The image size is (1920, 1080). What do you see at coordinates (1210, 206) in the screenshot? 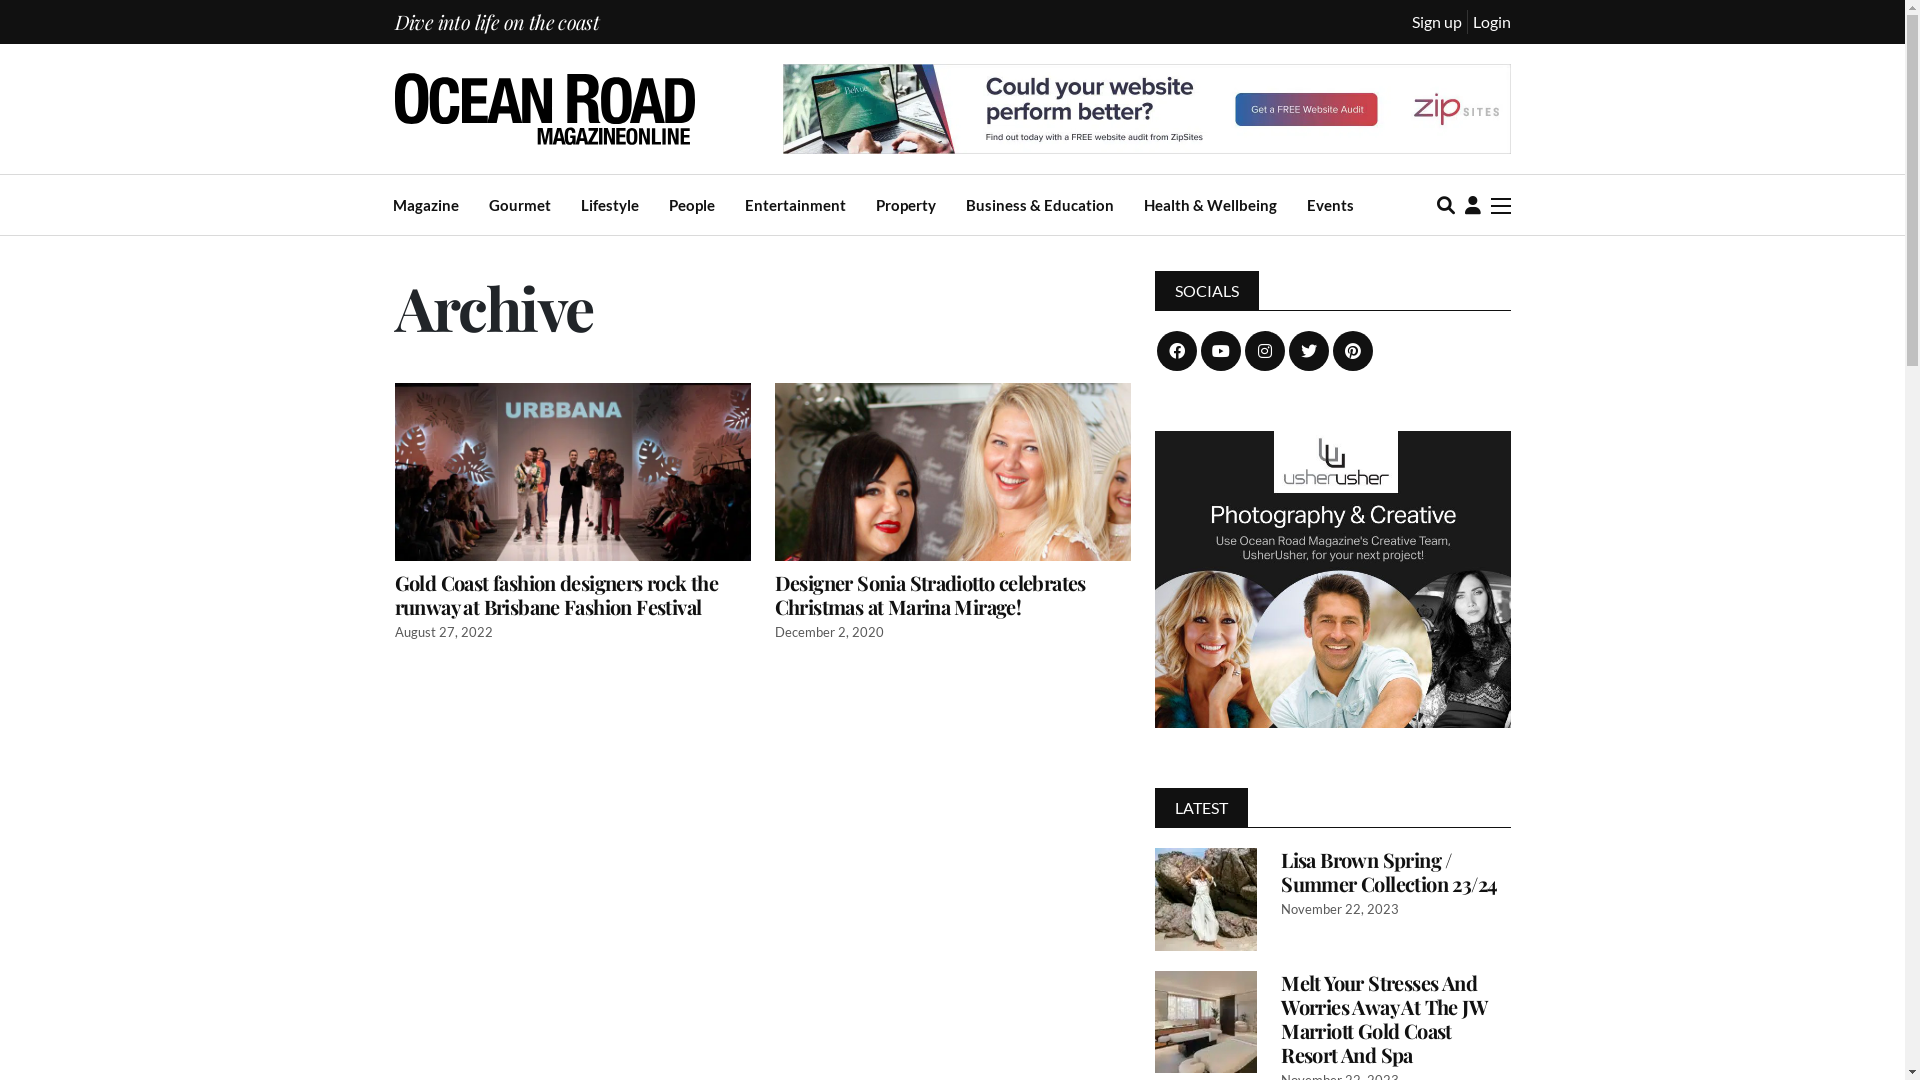
I see `Health & Wellbeing` at bounding box center [1210, 206].